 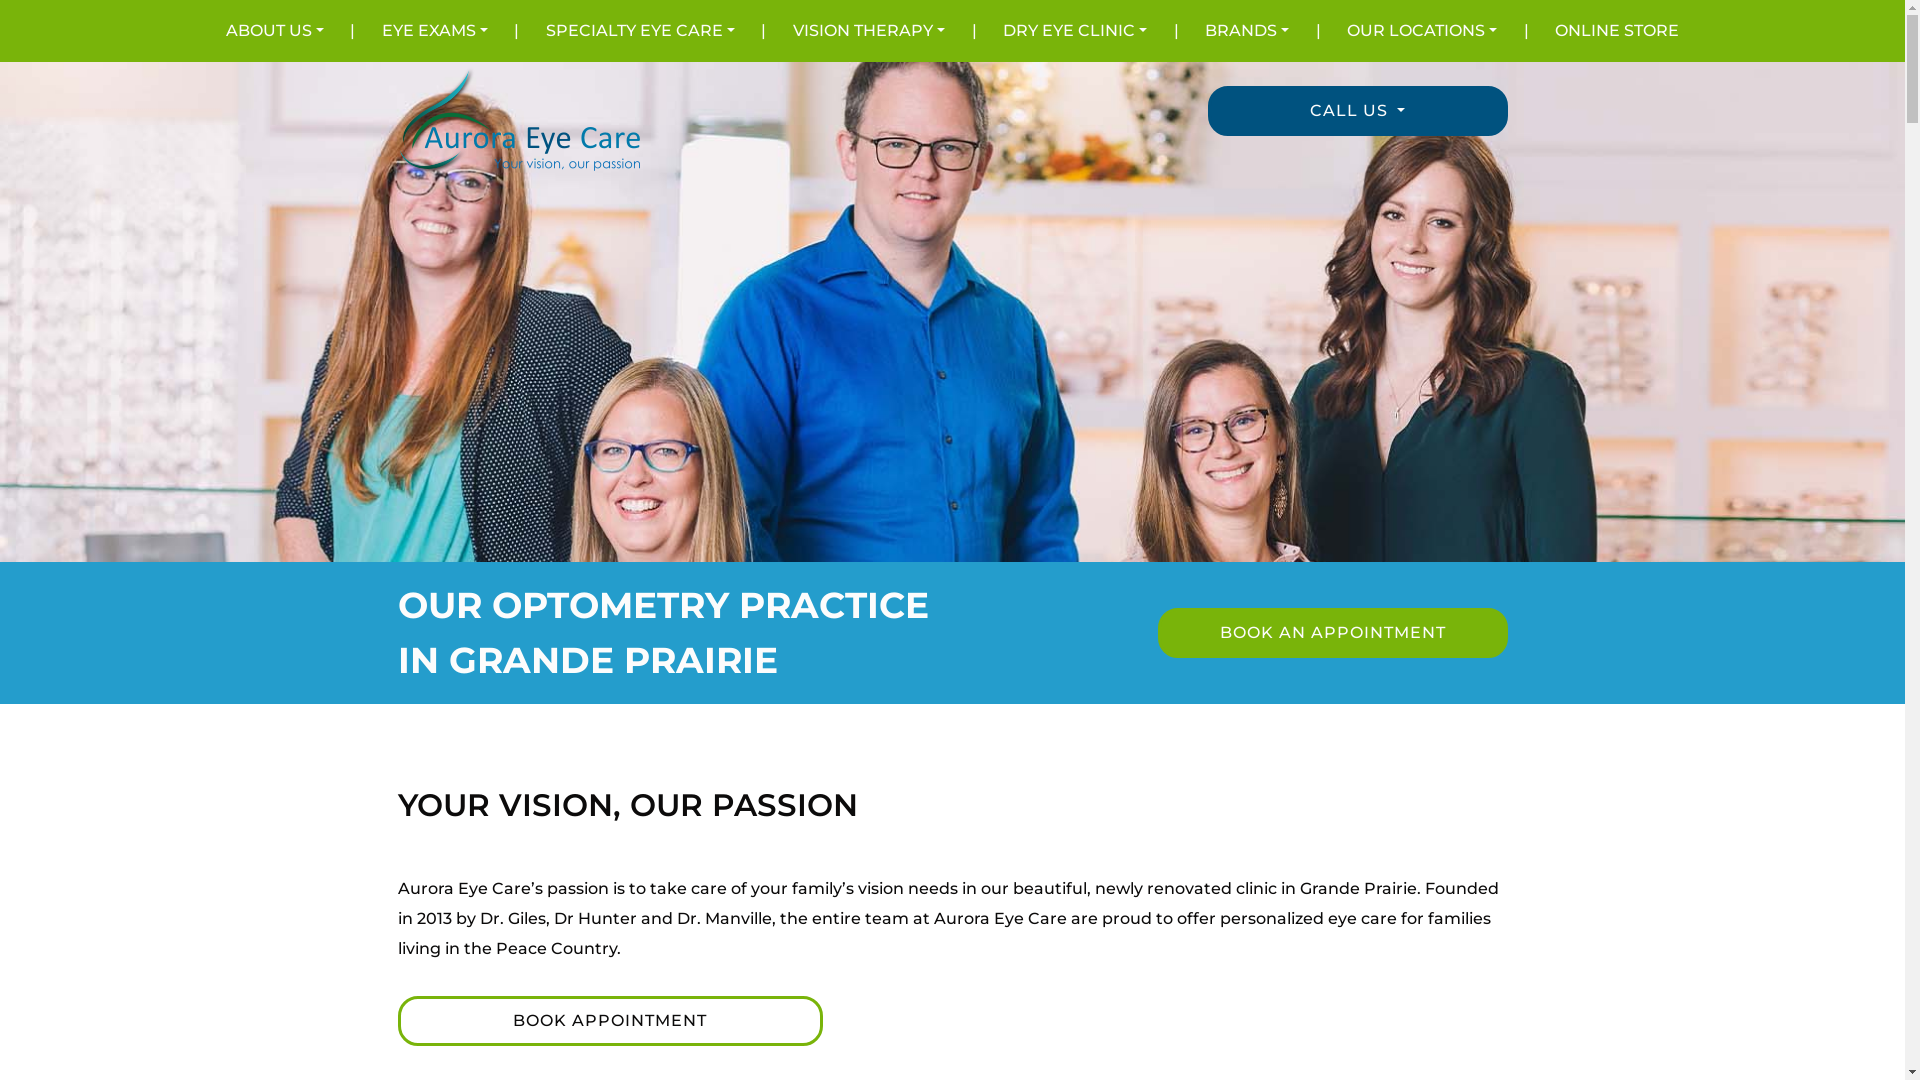 I want to click on BRANDS, so click(x=1247, y=31).